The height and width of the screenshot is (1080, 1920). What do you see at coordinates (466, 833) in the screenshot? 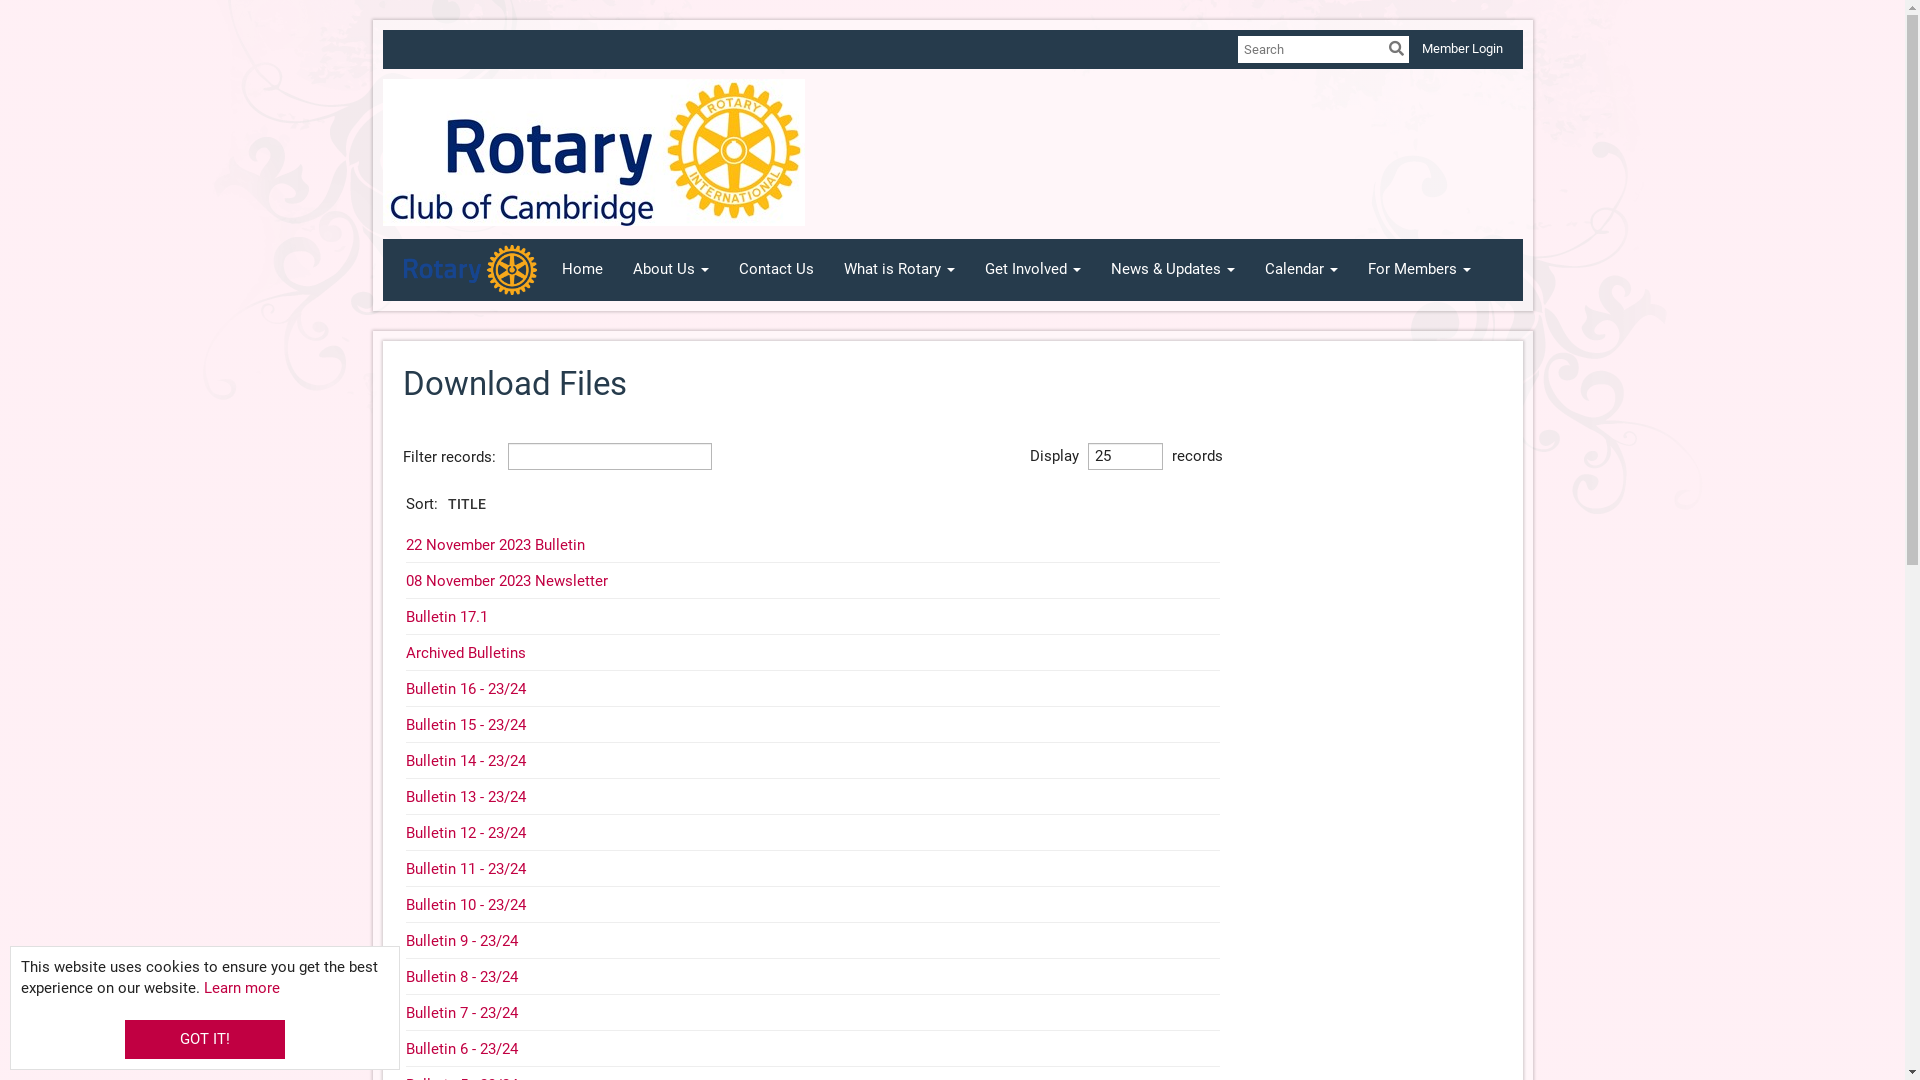
I see `Bulletin 12 - 23/24` at bounding box center [466, 833].